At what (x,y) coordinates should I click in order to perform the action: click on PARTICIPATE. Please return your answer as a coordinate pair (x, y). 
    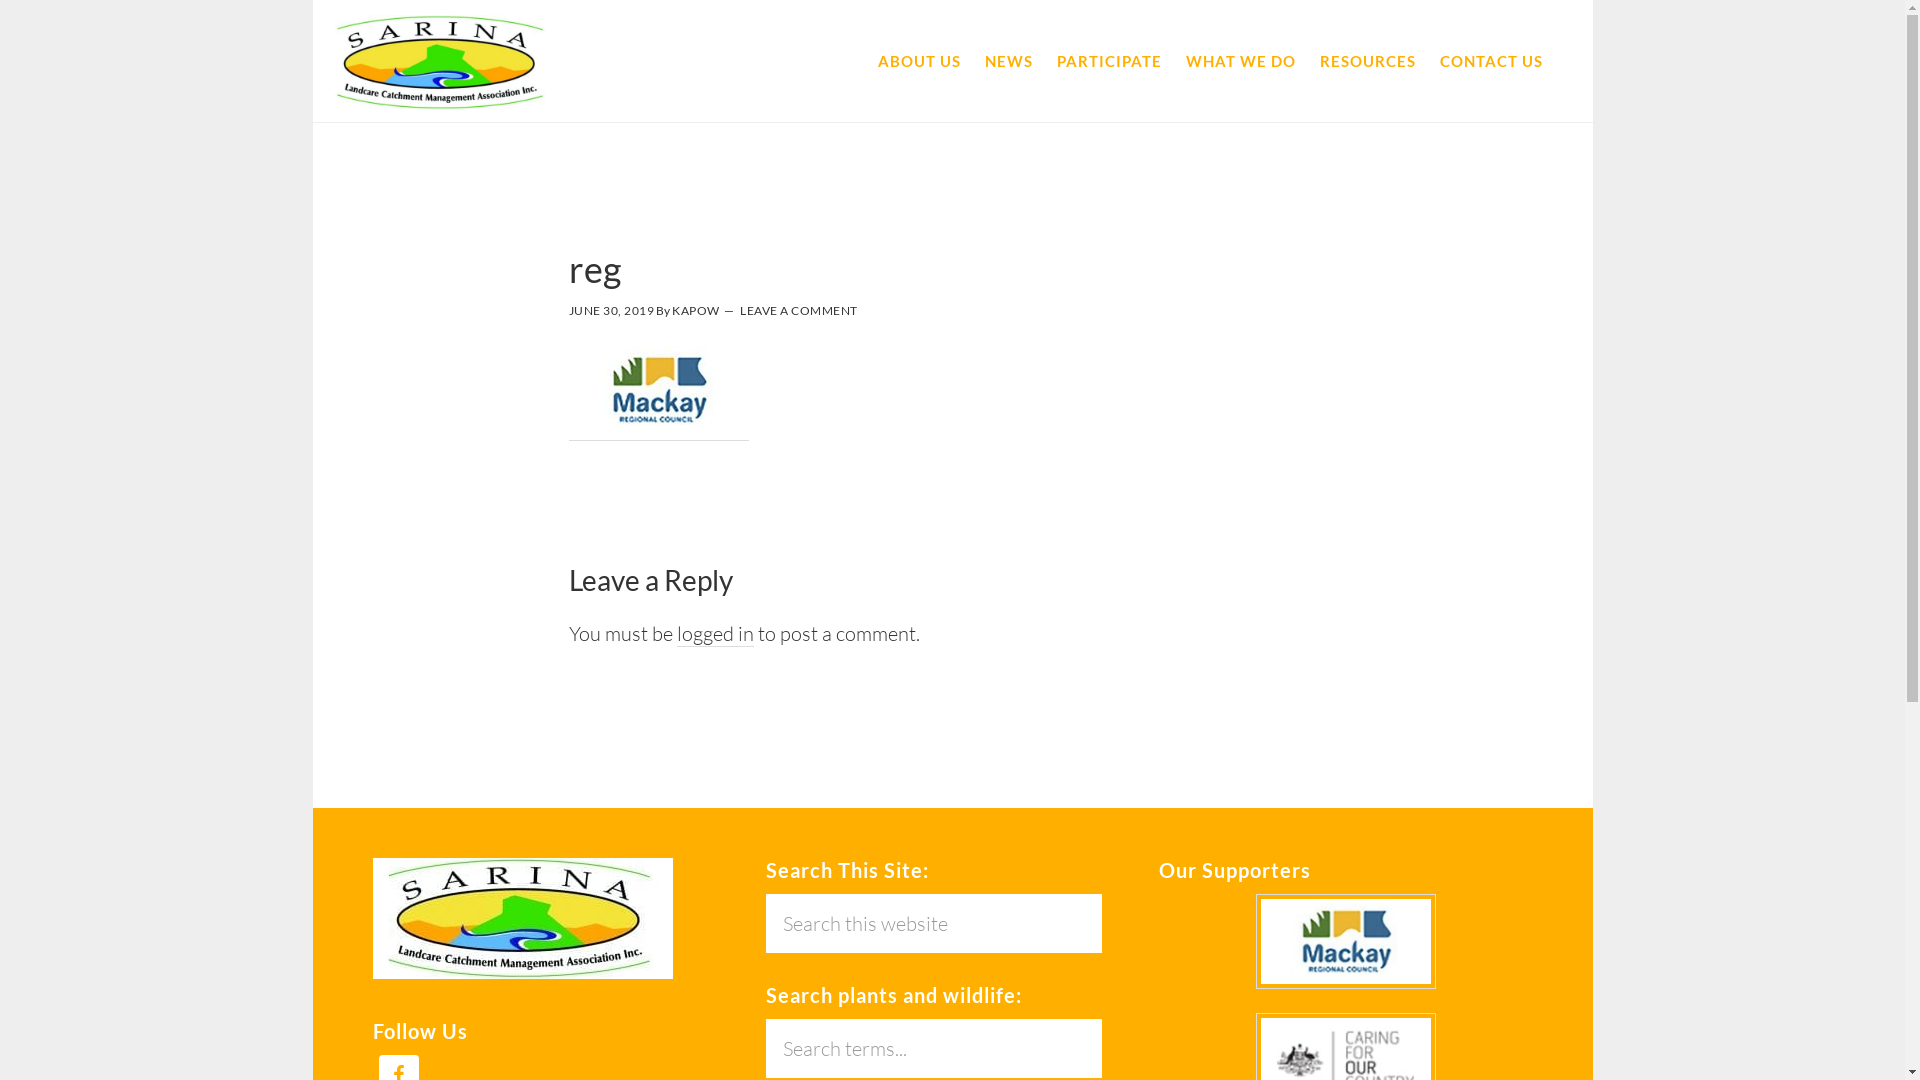
    Looking at the image, I should click on (1108, 62).